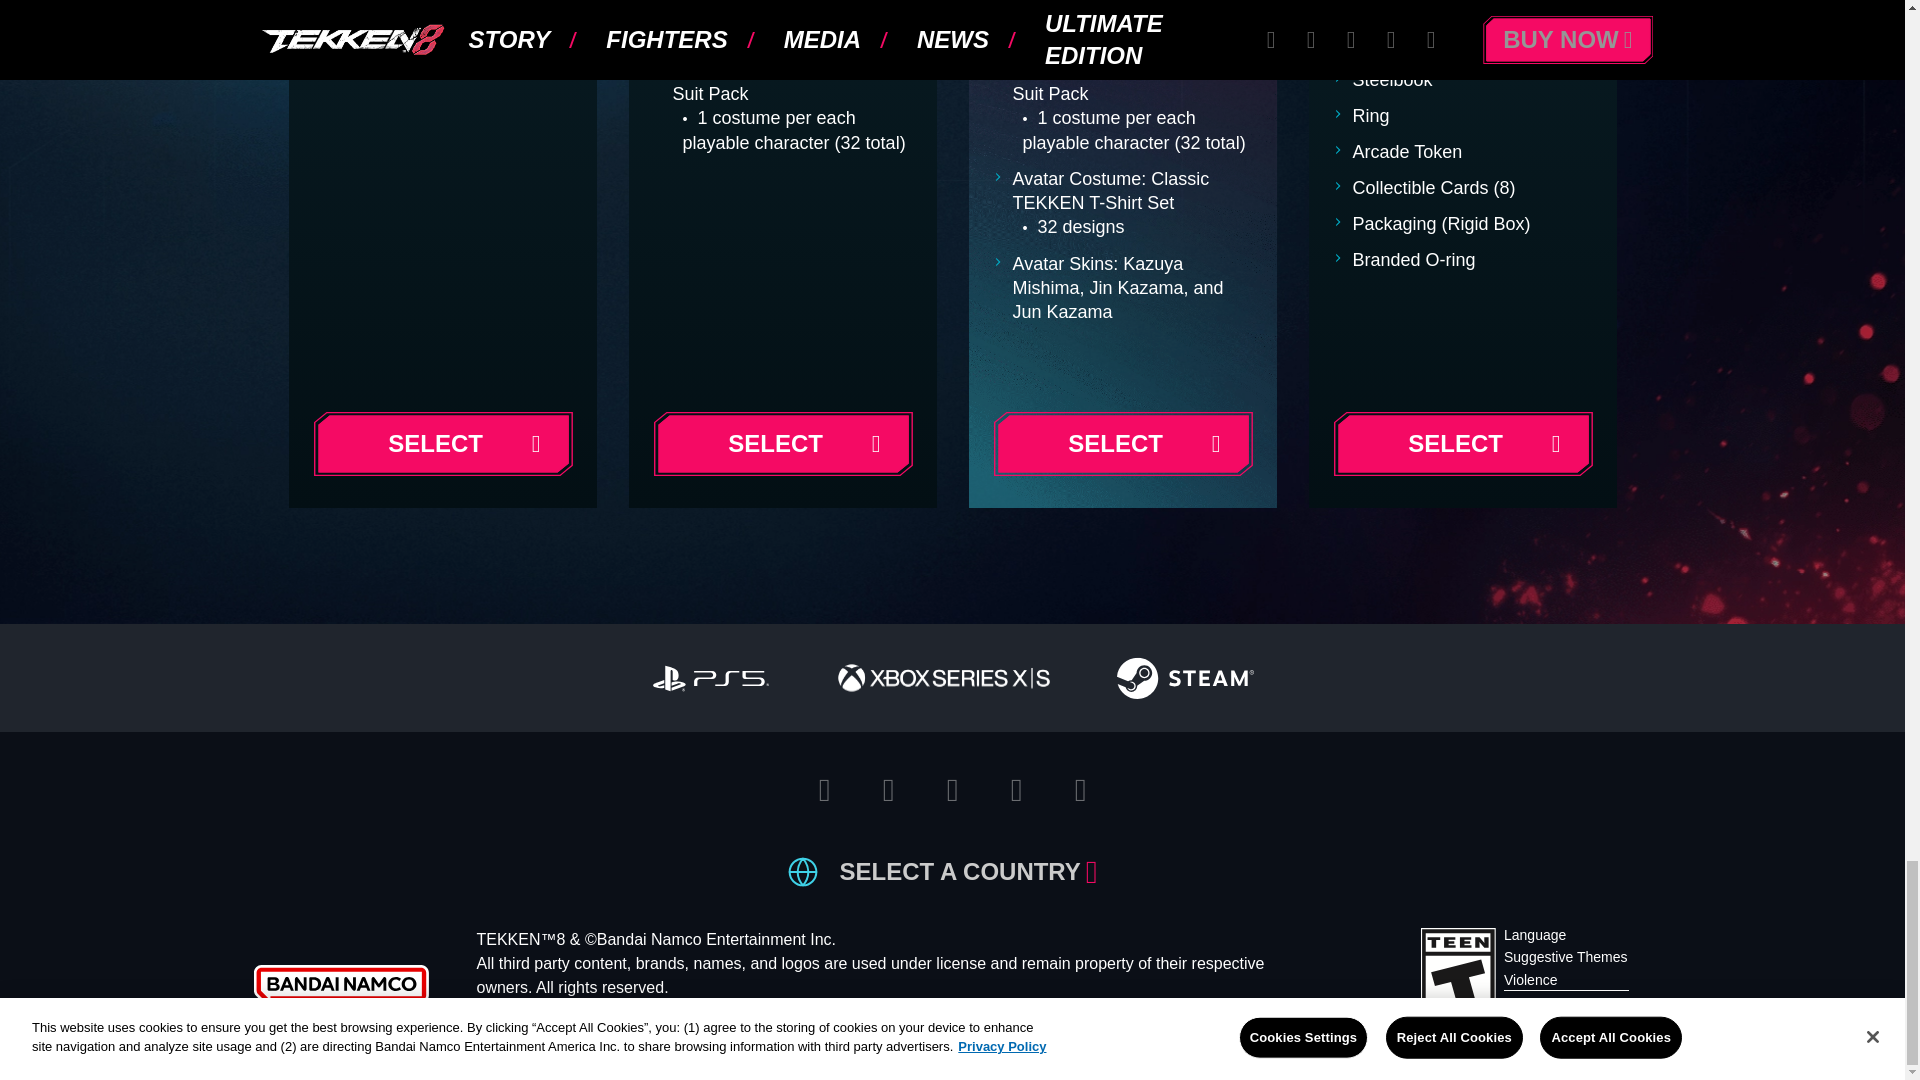 The image size is (1920, 1080). What do you see at coordinates (782, 444) in the screenshot?
I see `SELECT` at bounding box center [782, 444].